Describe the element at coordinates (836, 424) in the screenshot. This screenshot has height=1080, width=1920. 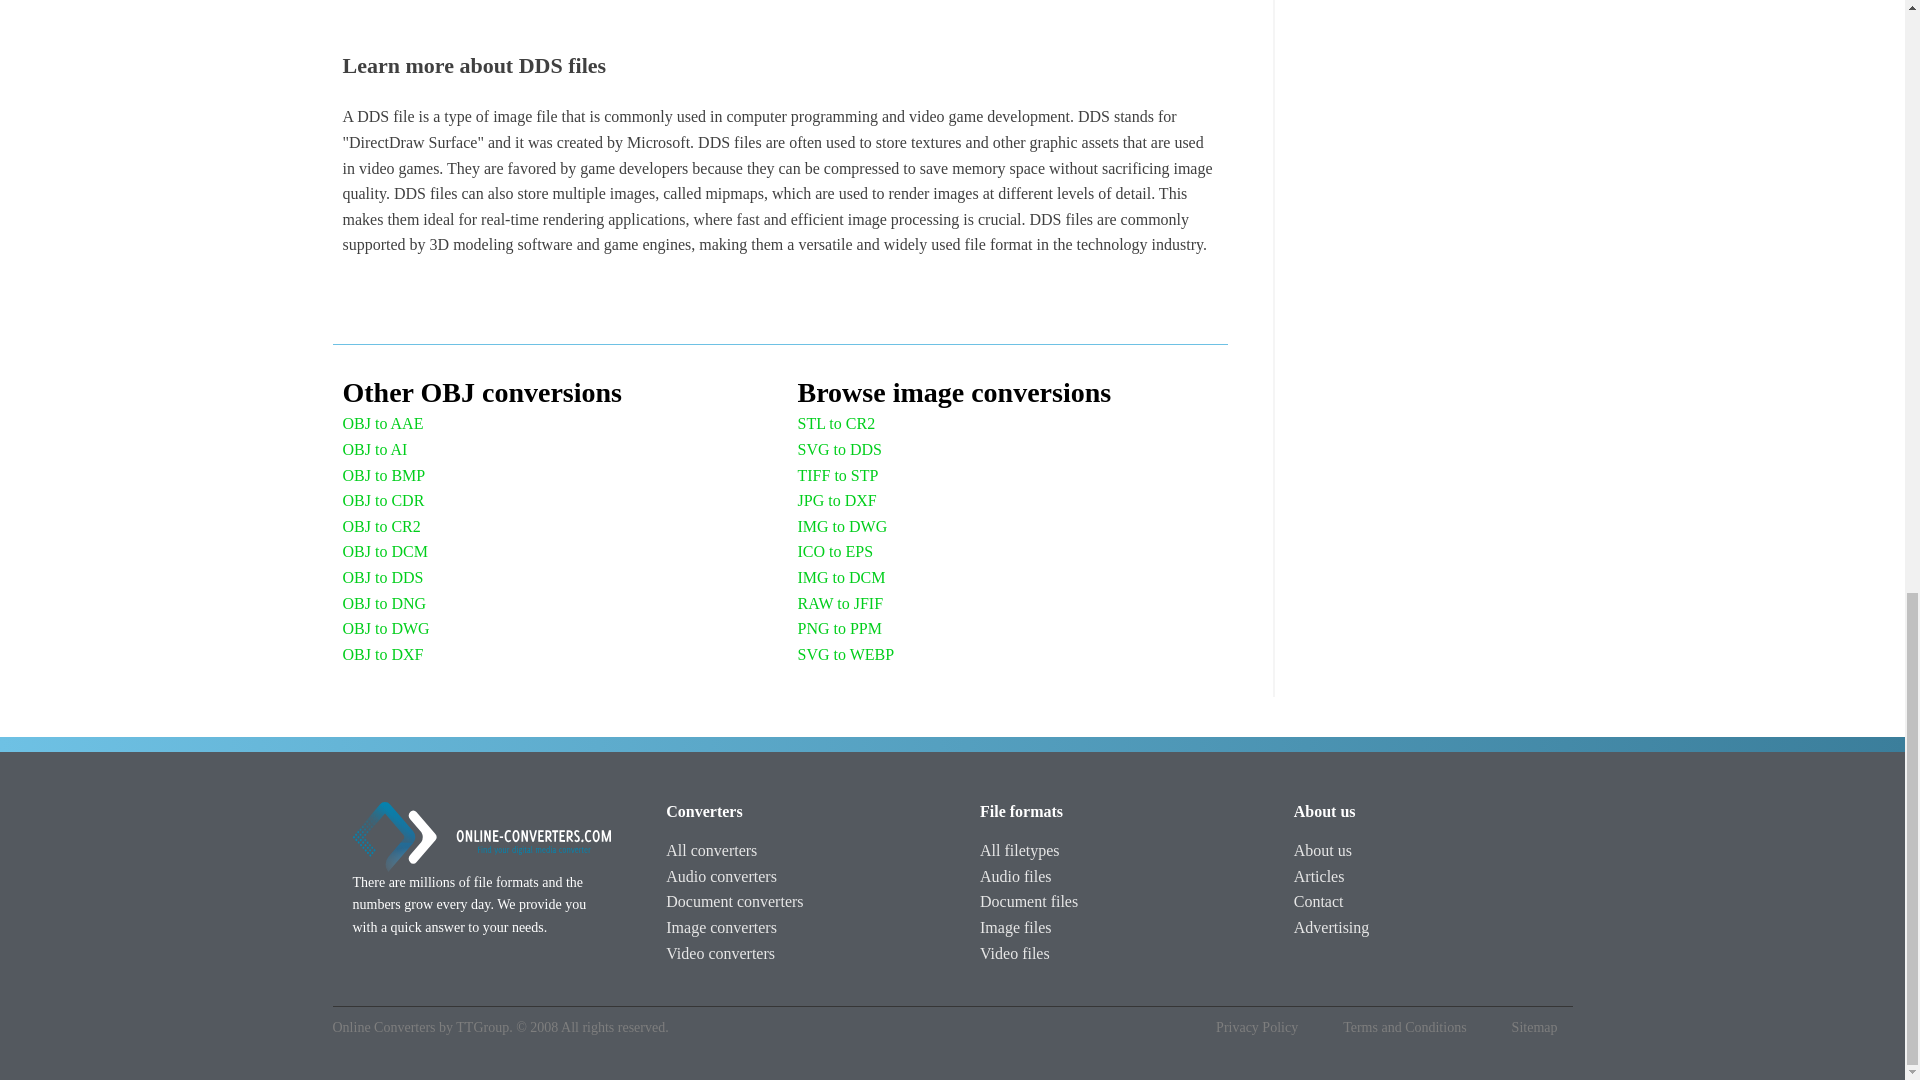
I see `STL to CR2` at that location.